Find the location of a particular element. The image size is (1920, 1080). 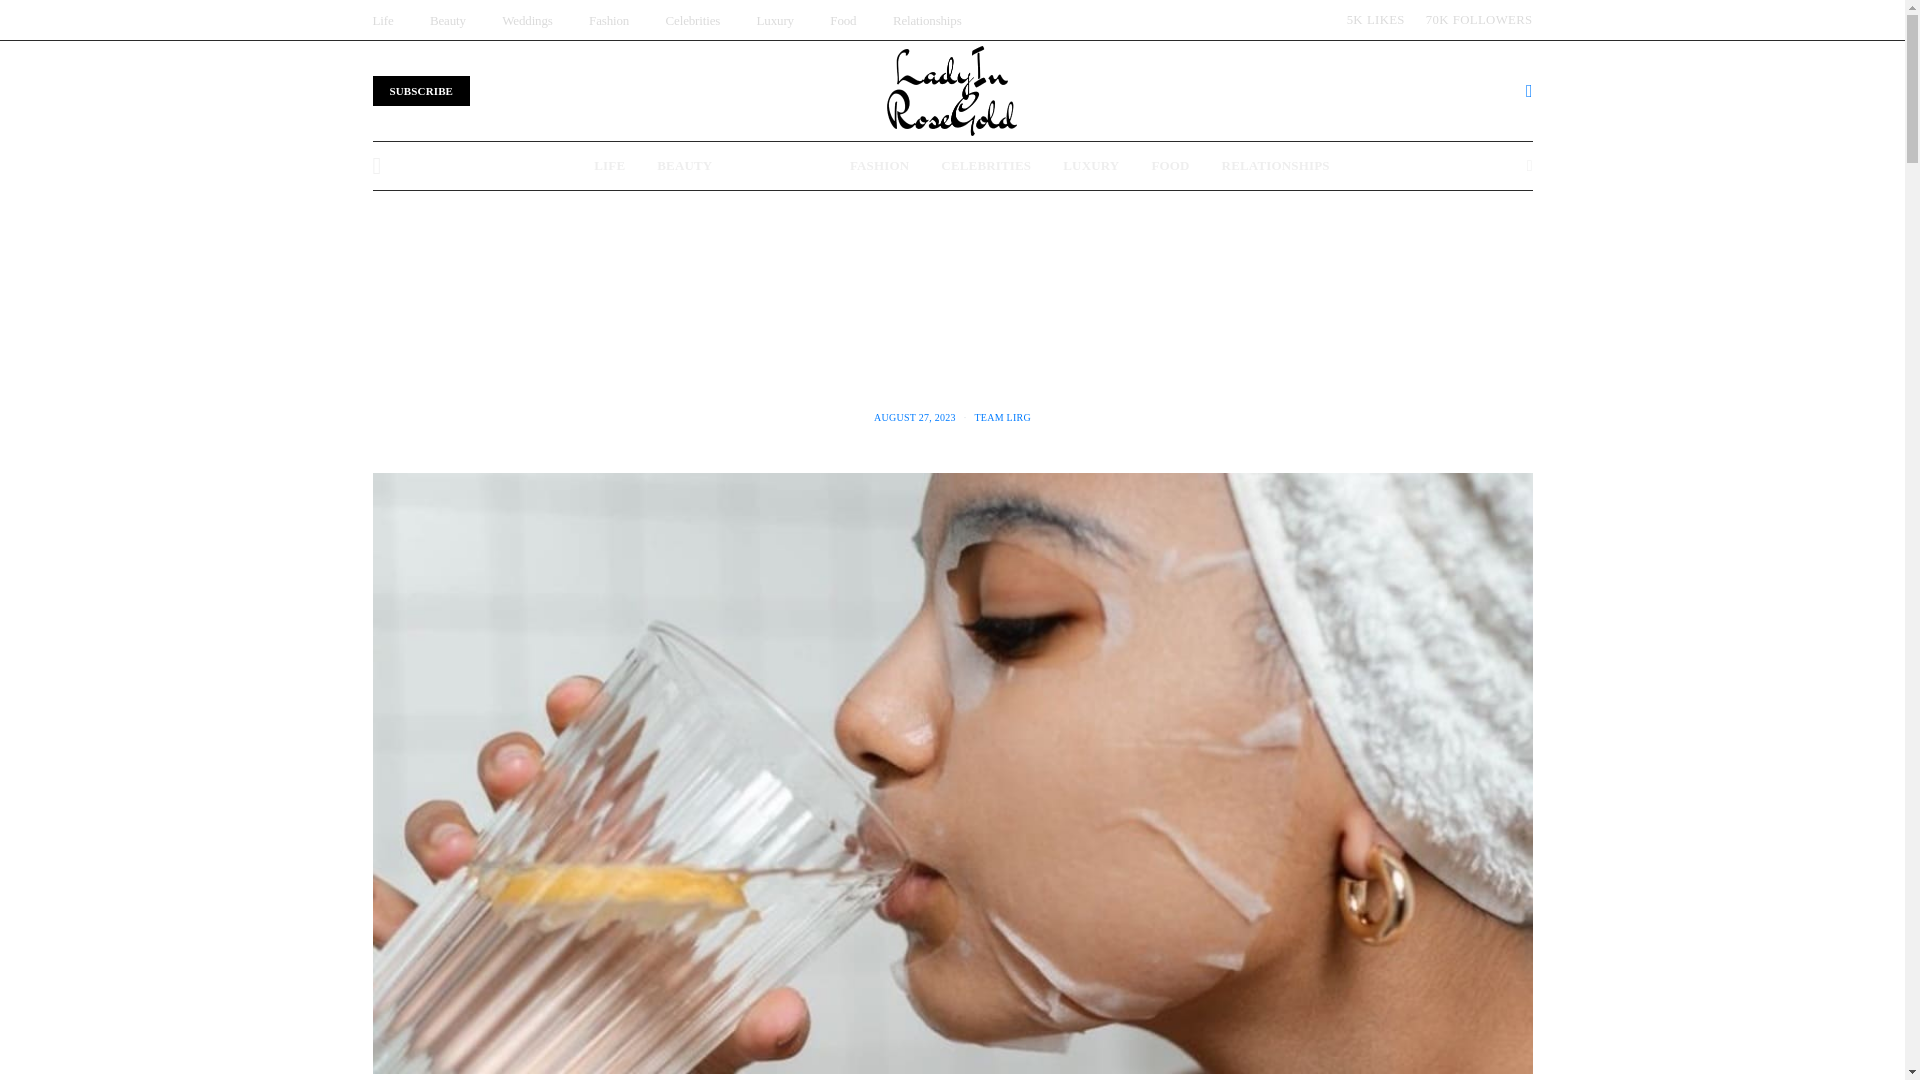

Celebrities is located at coordinates (694, 20).